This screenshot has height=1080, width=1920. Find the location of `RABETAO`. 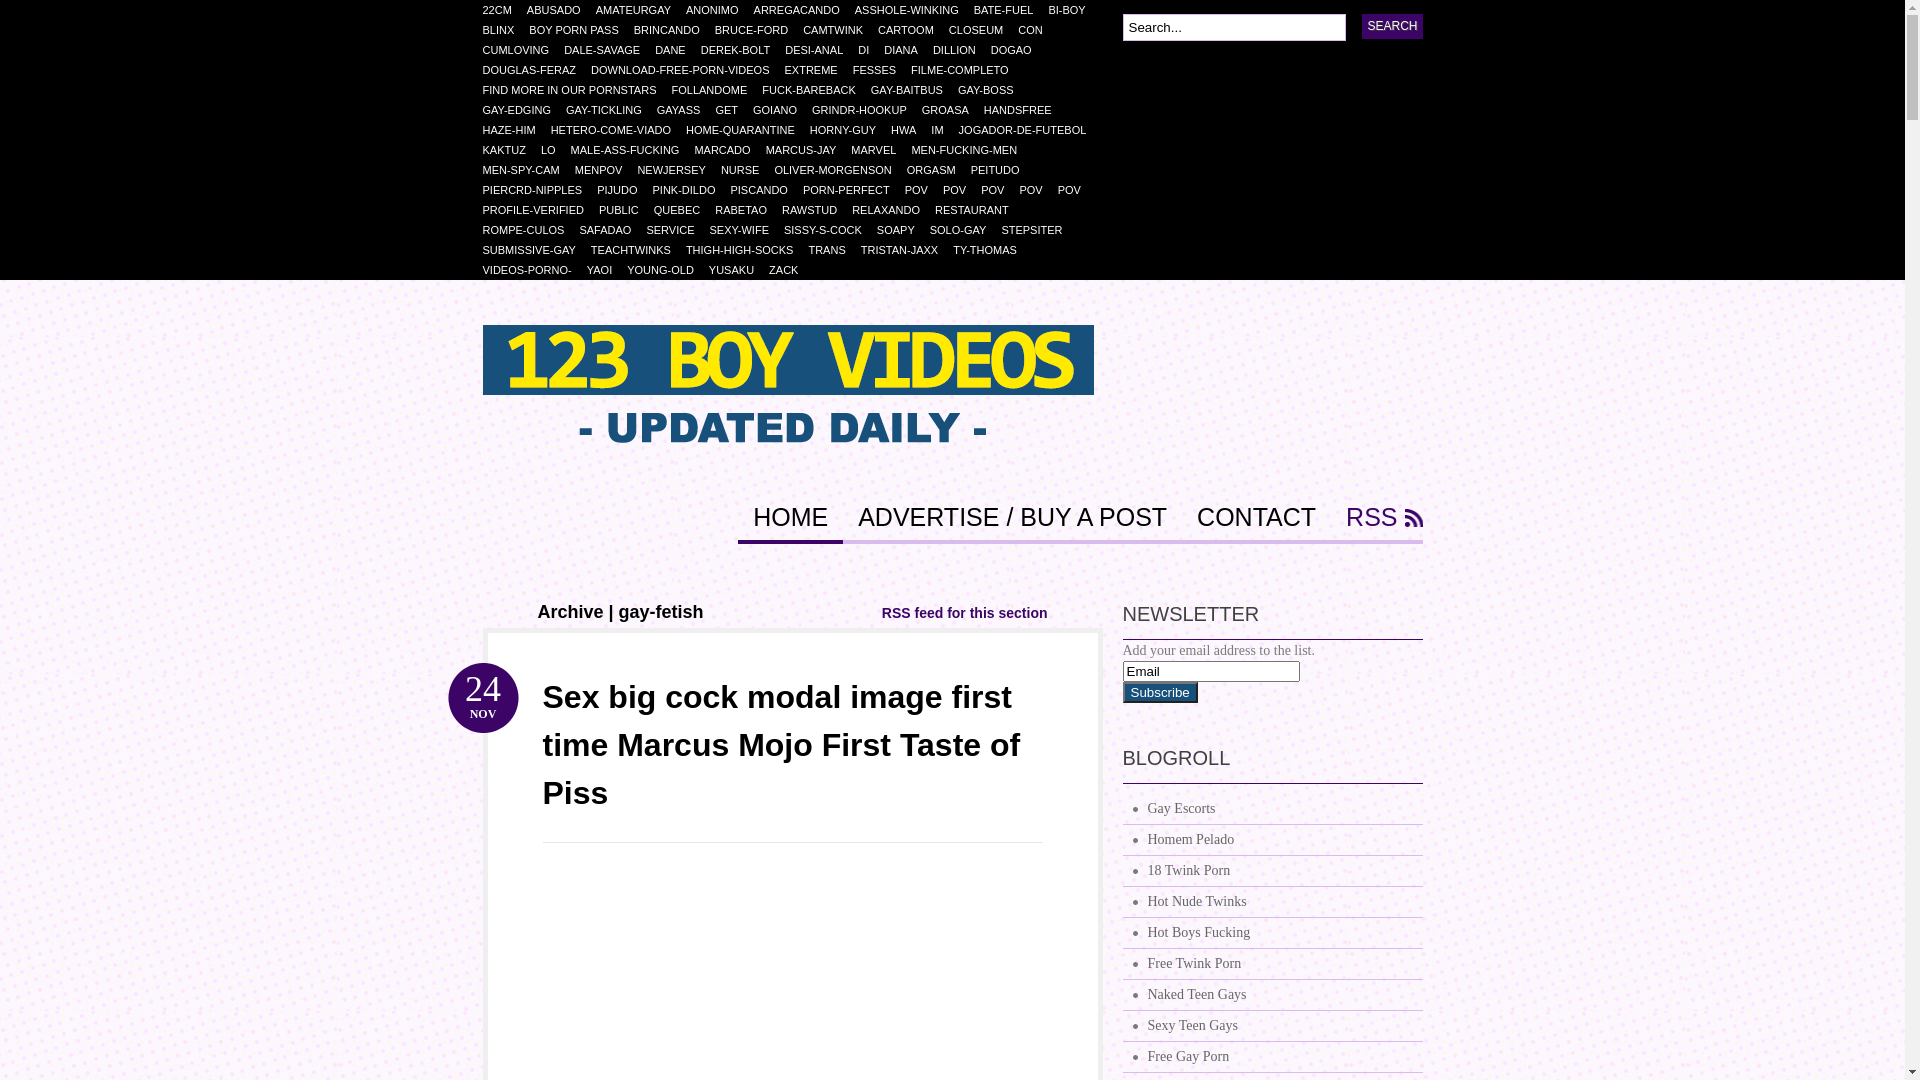

RABETAO is located at coordinates (748, 210).